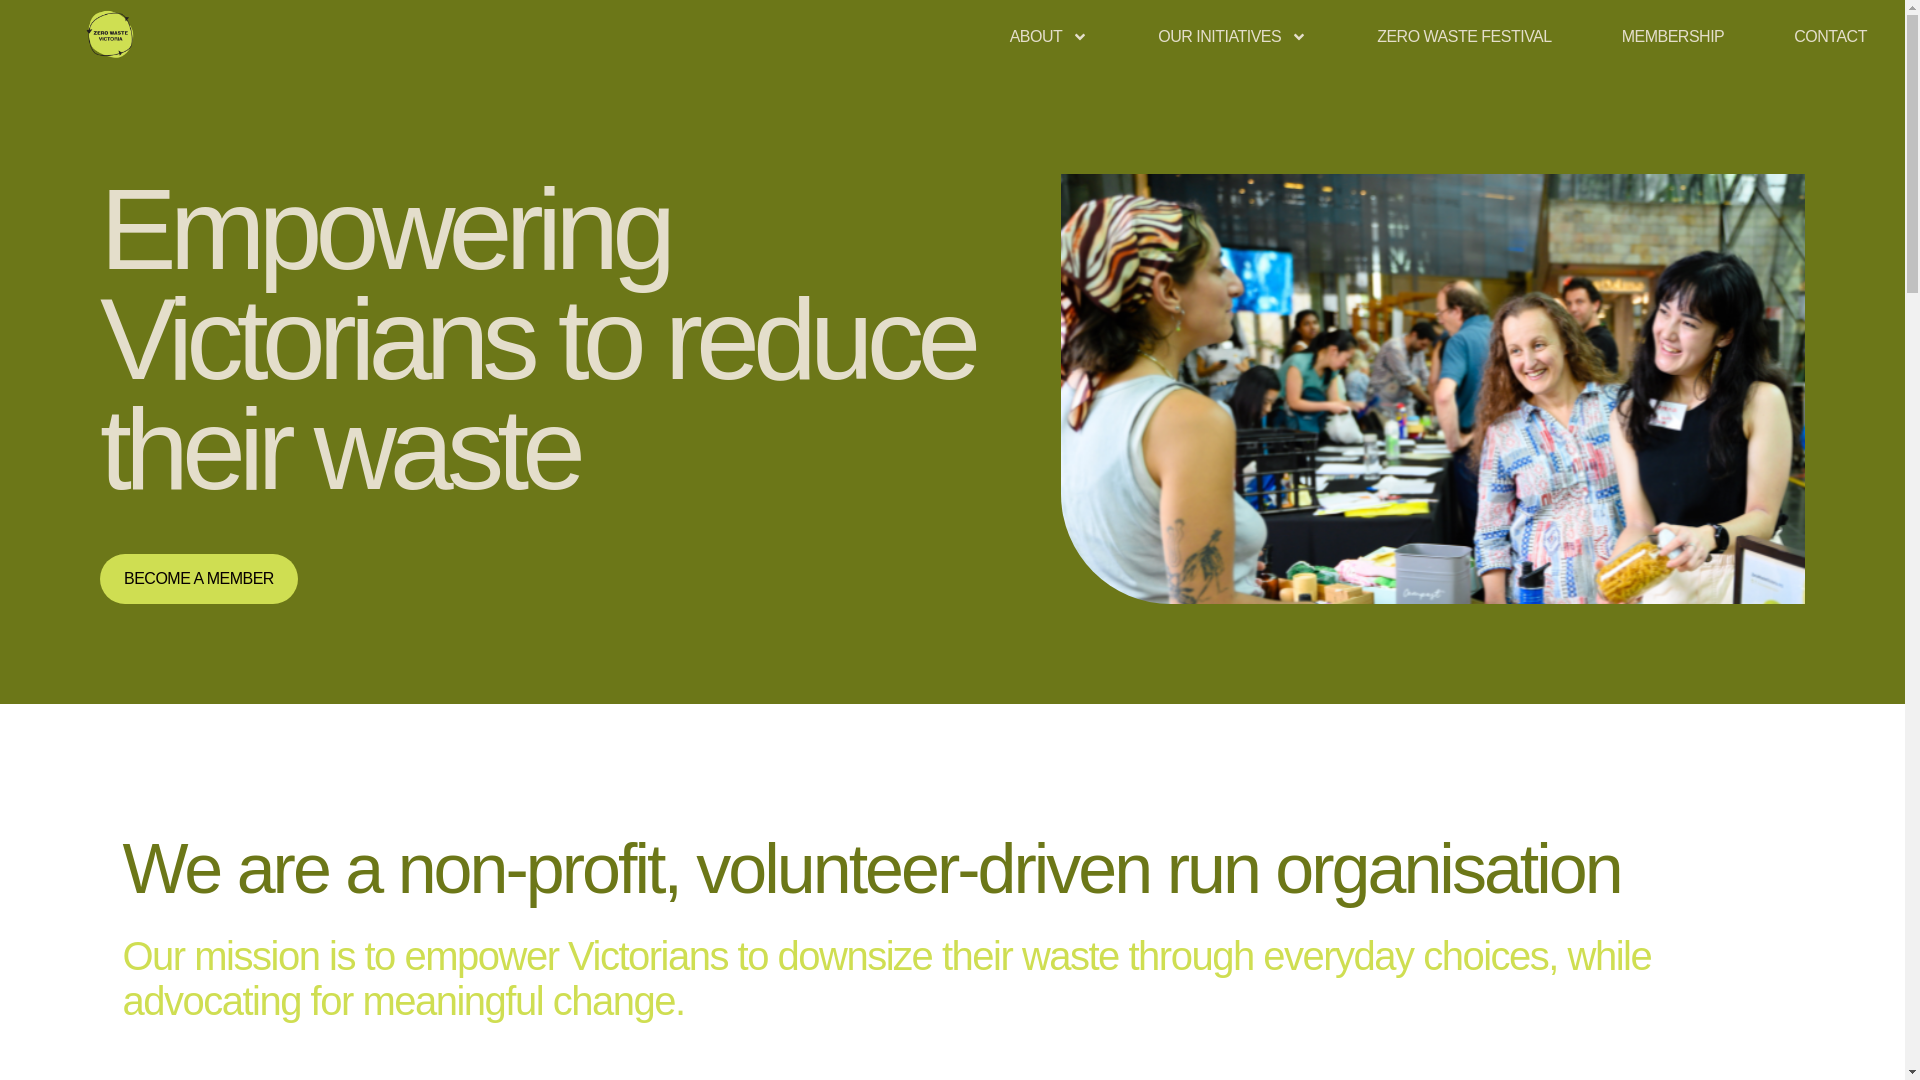  Describe the element at coordinates (1232, 36) in the screenshot. I see `OUR INITIATIVES` at that location.